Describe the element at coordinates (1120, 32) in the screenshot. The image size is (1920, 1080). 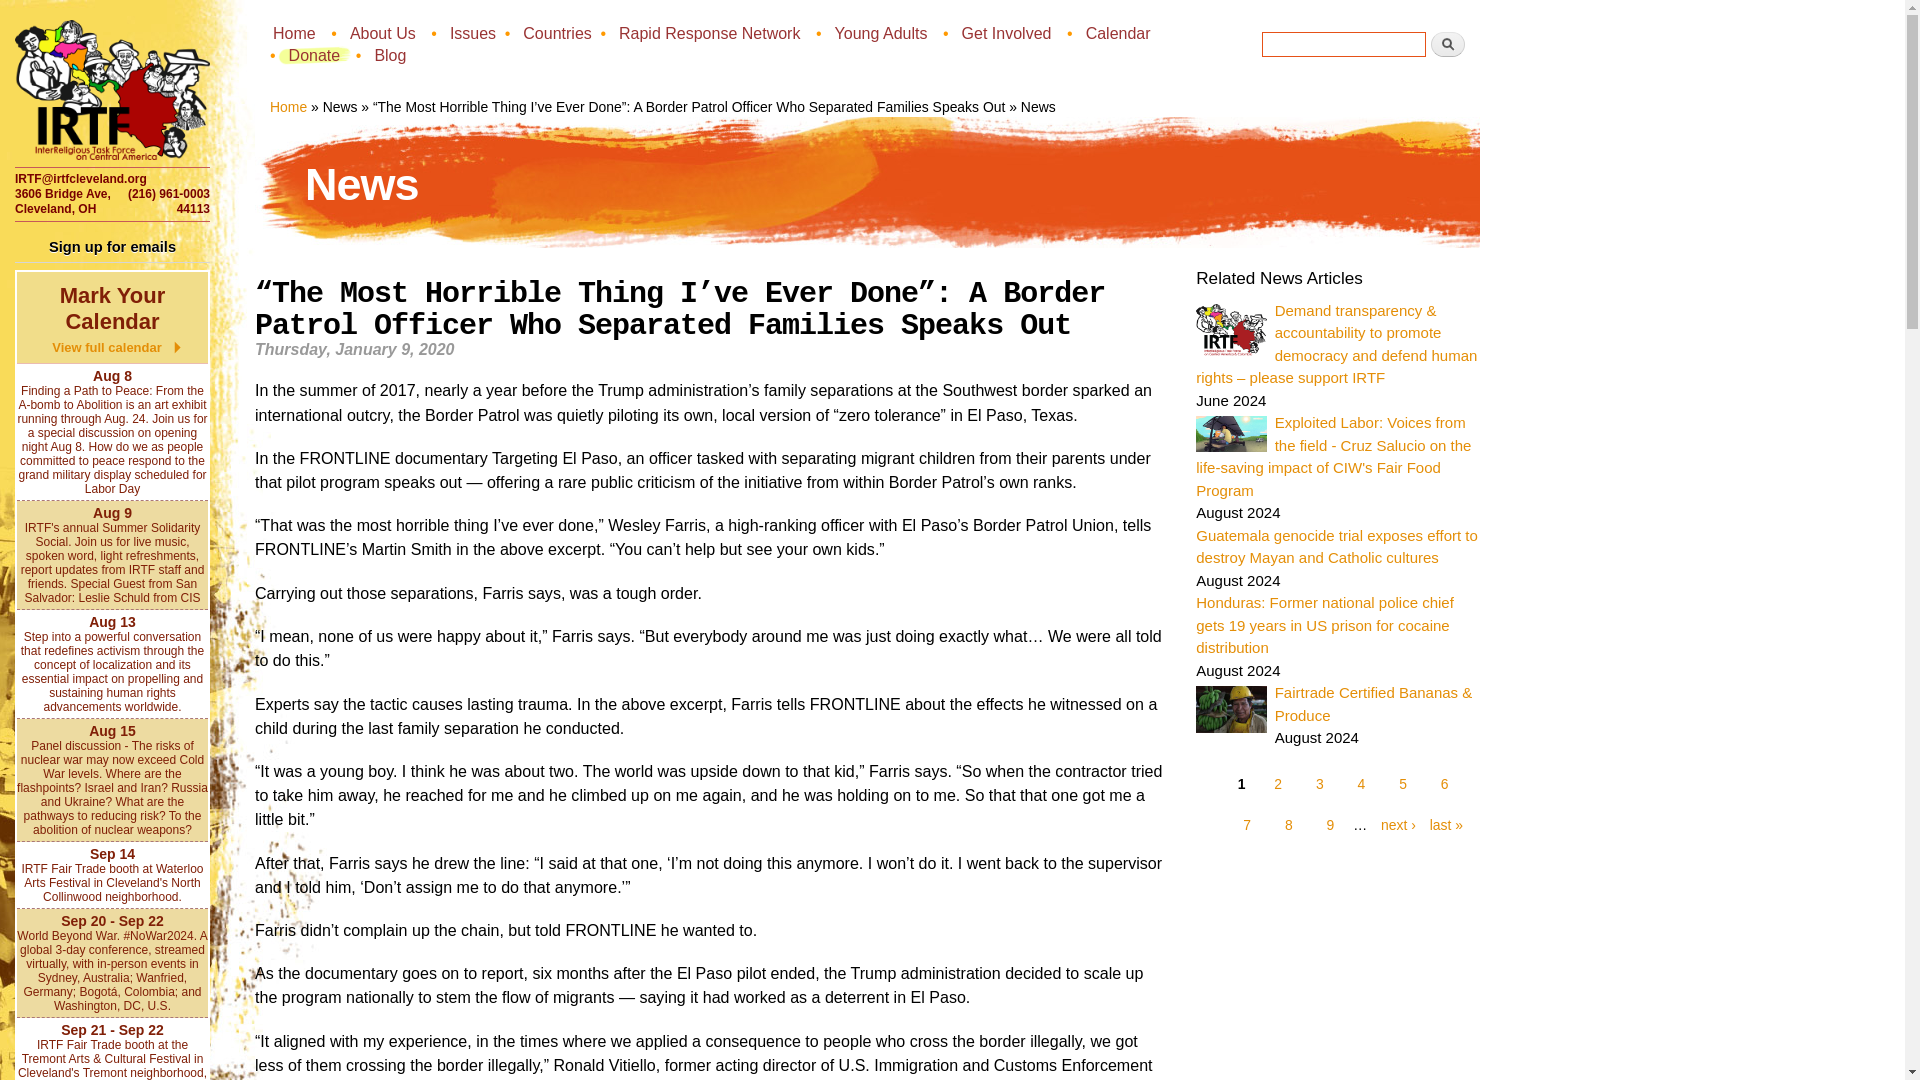
I see `Calendar` at that location.